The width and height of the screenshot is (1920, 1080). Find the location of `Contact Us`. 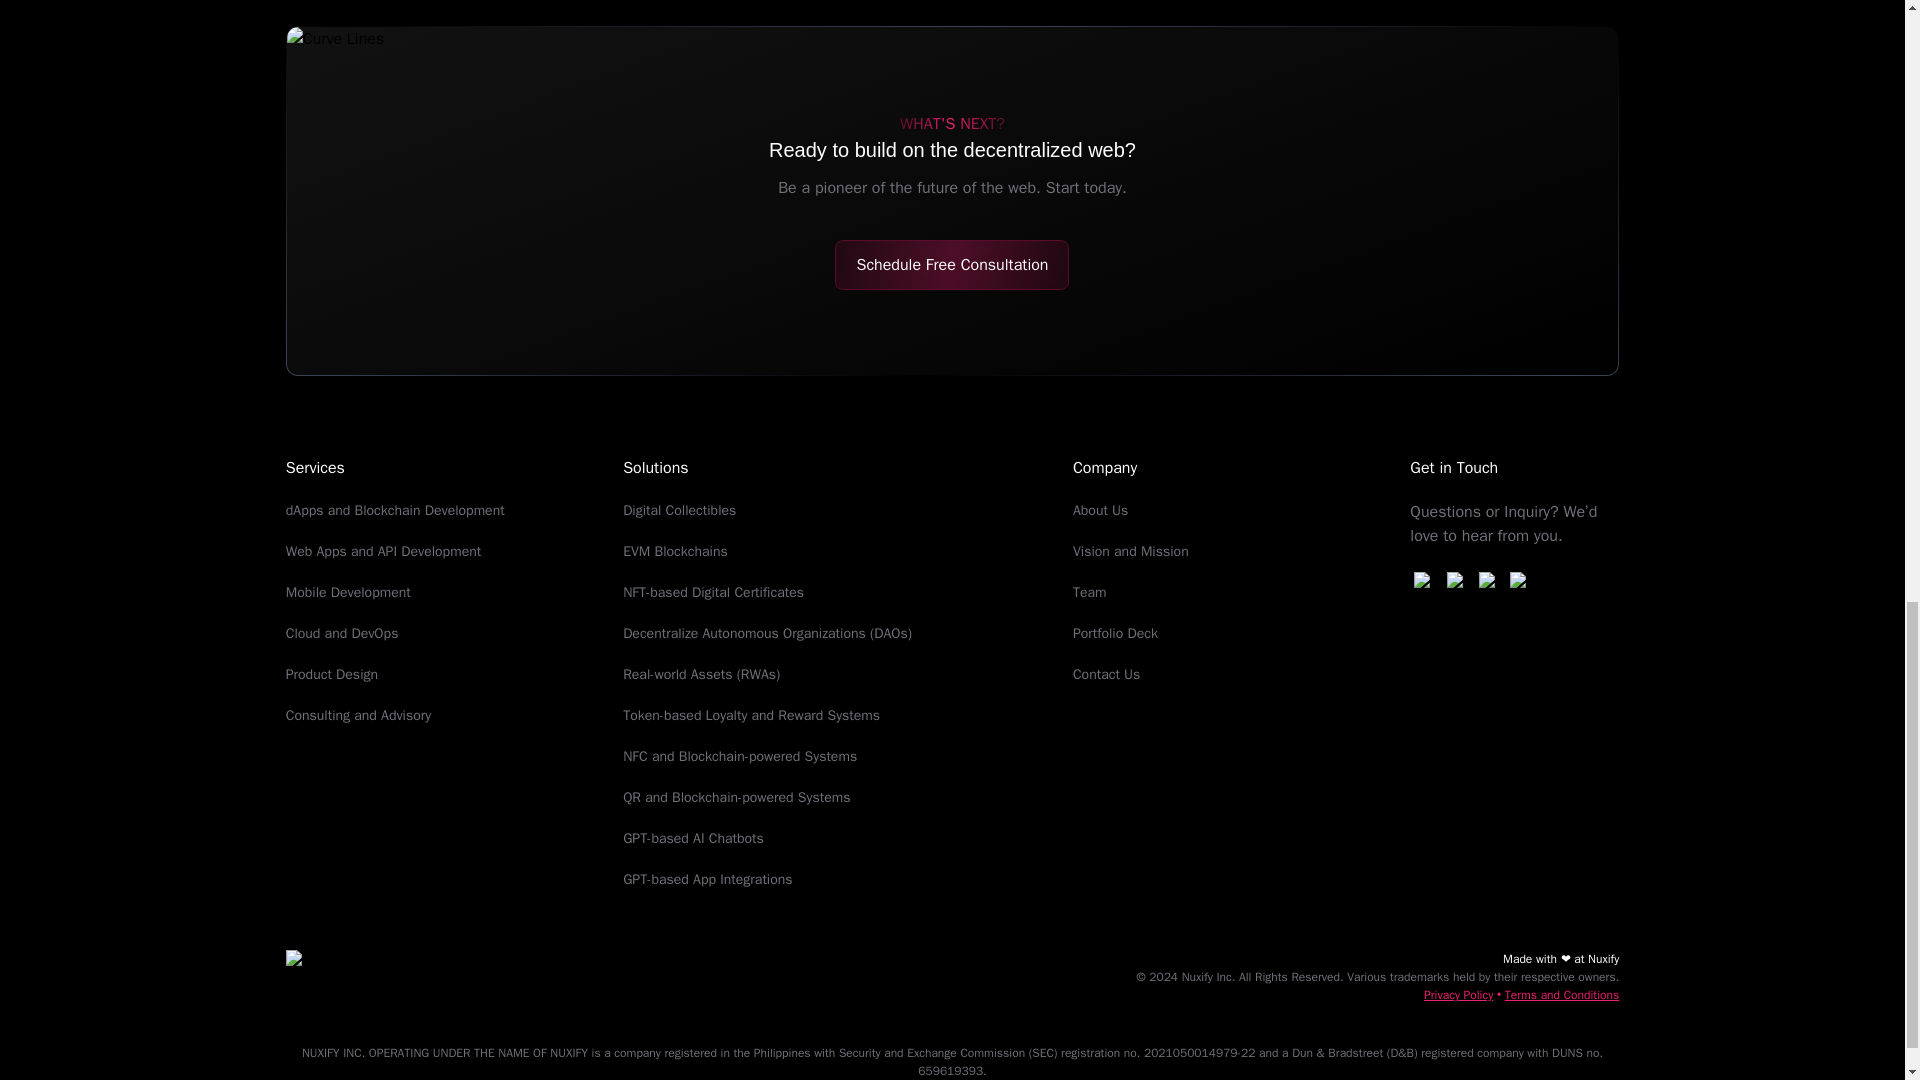

Contact Us is located at coordinates (1106, 674).